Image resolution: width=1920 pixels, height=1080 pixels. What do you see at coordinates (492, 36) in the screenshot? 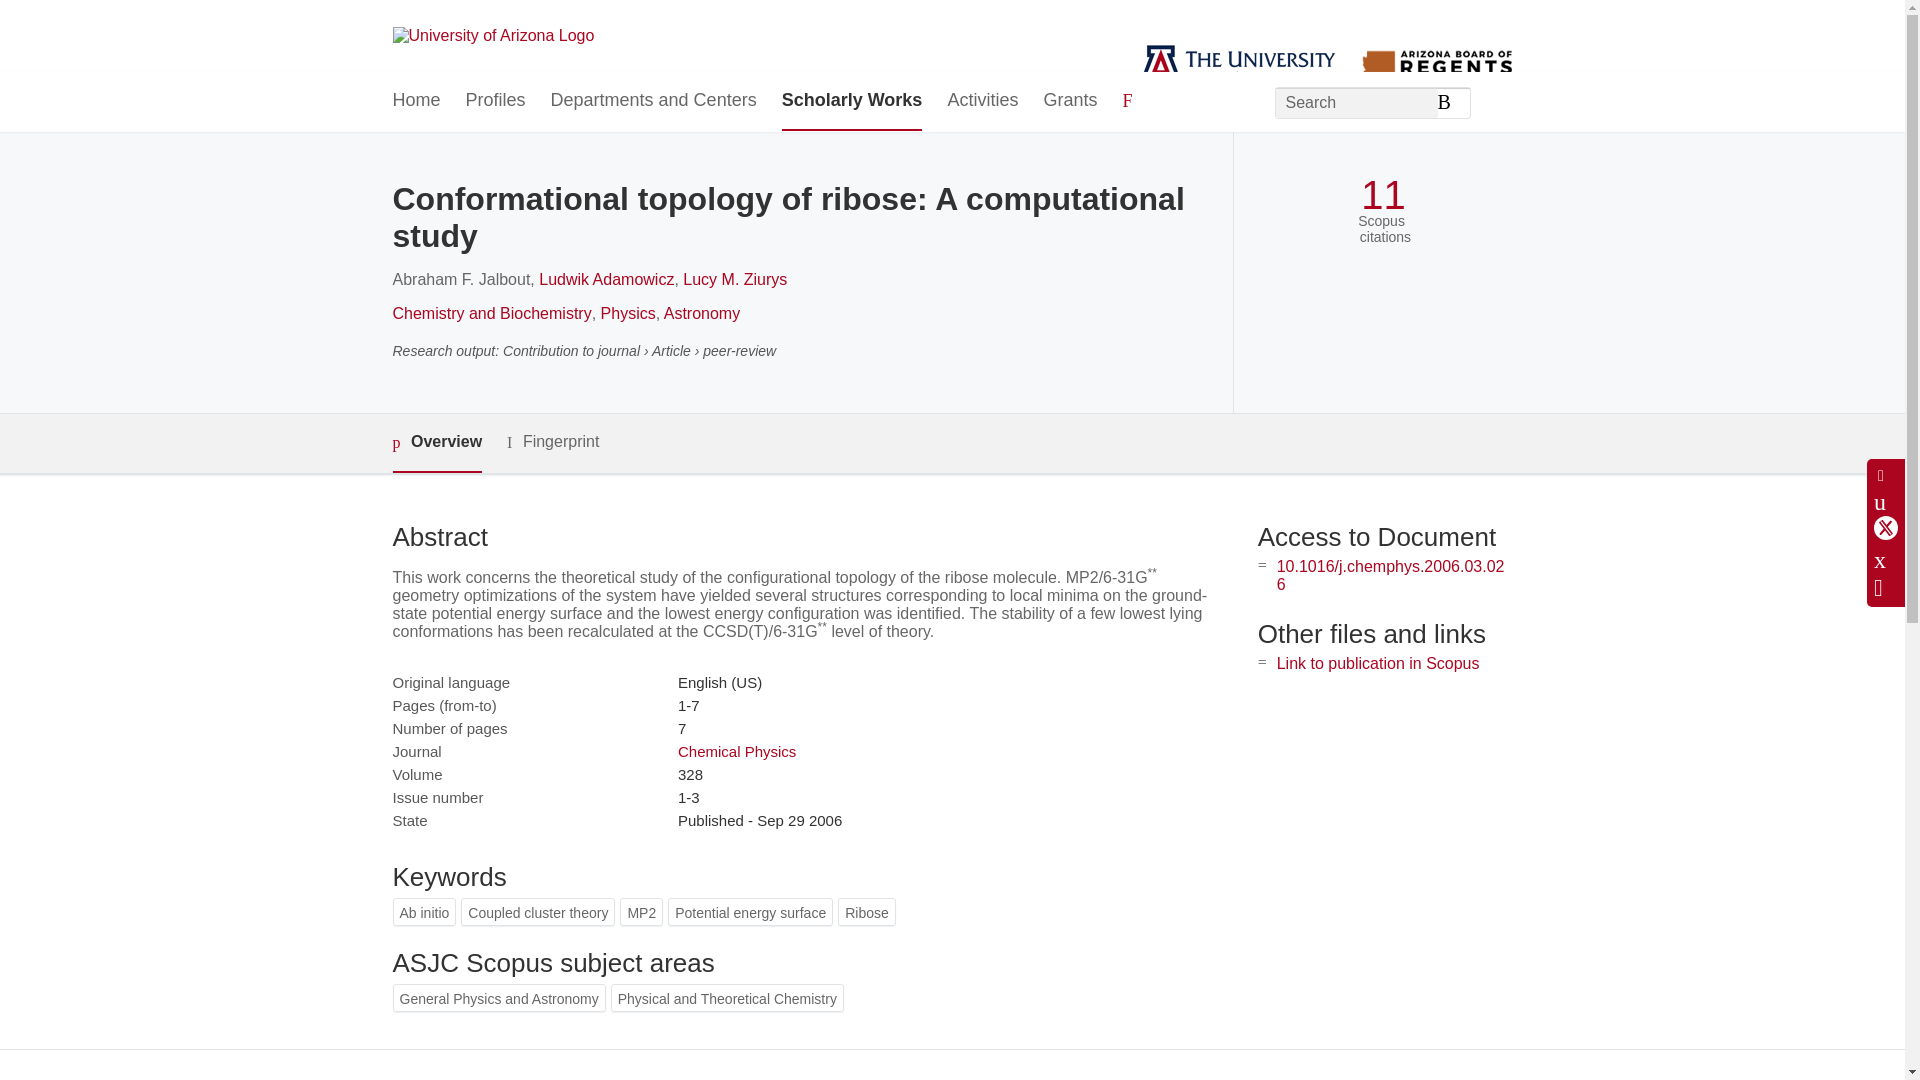
I see `University of Arizona Home` at bounding box center [492, 36].